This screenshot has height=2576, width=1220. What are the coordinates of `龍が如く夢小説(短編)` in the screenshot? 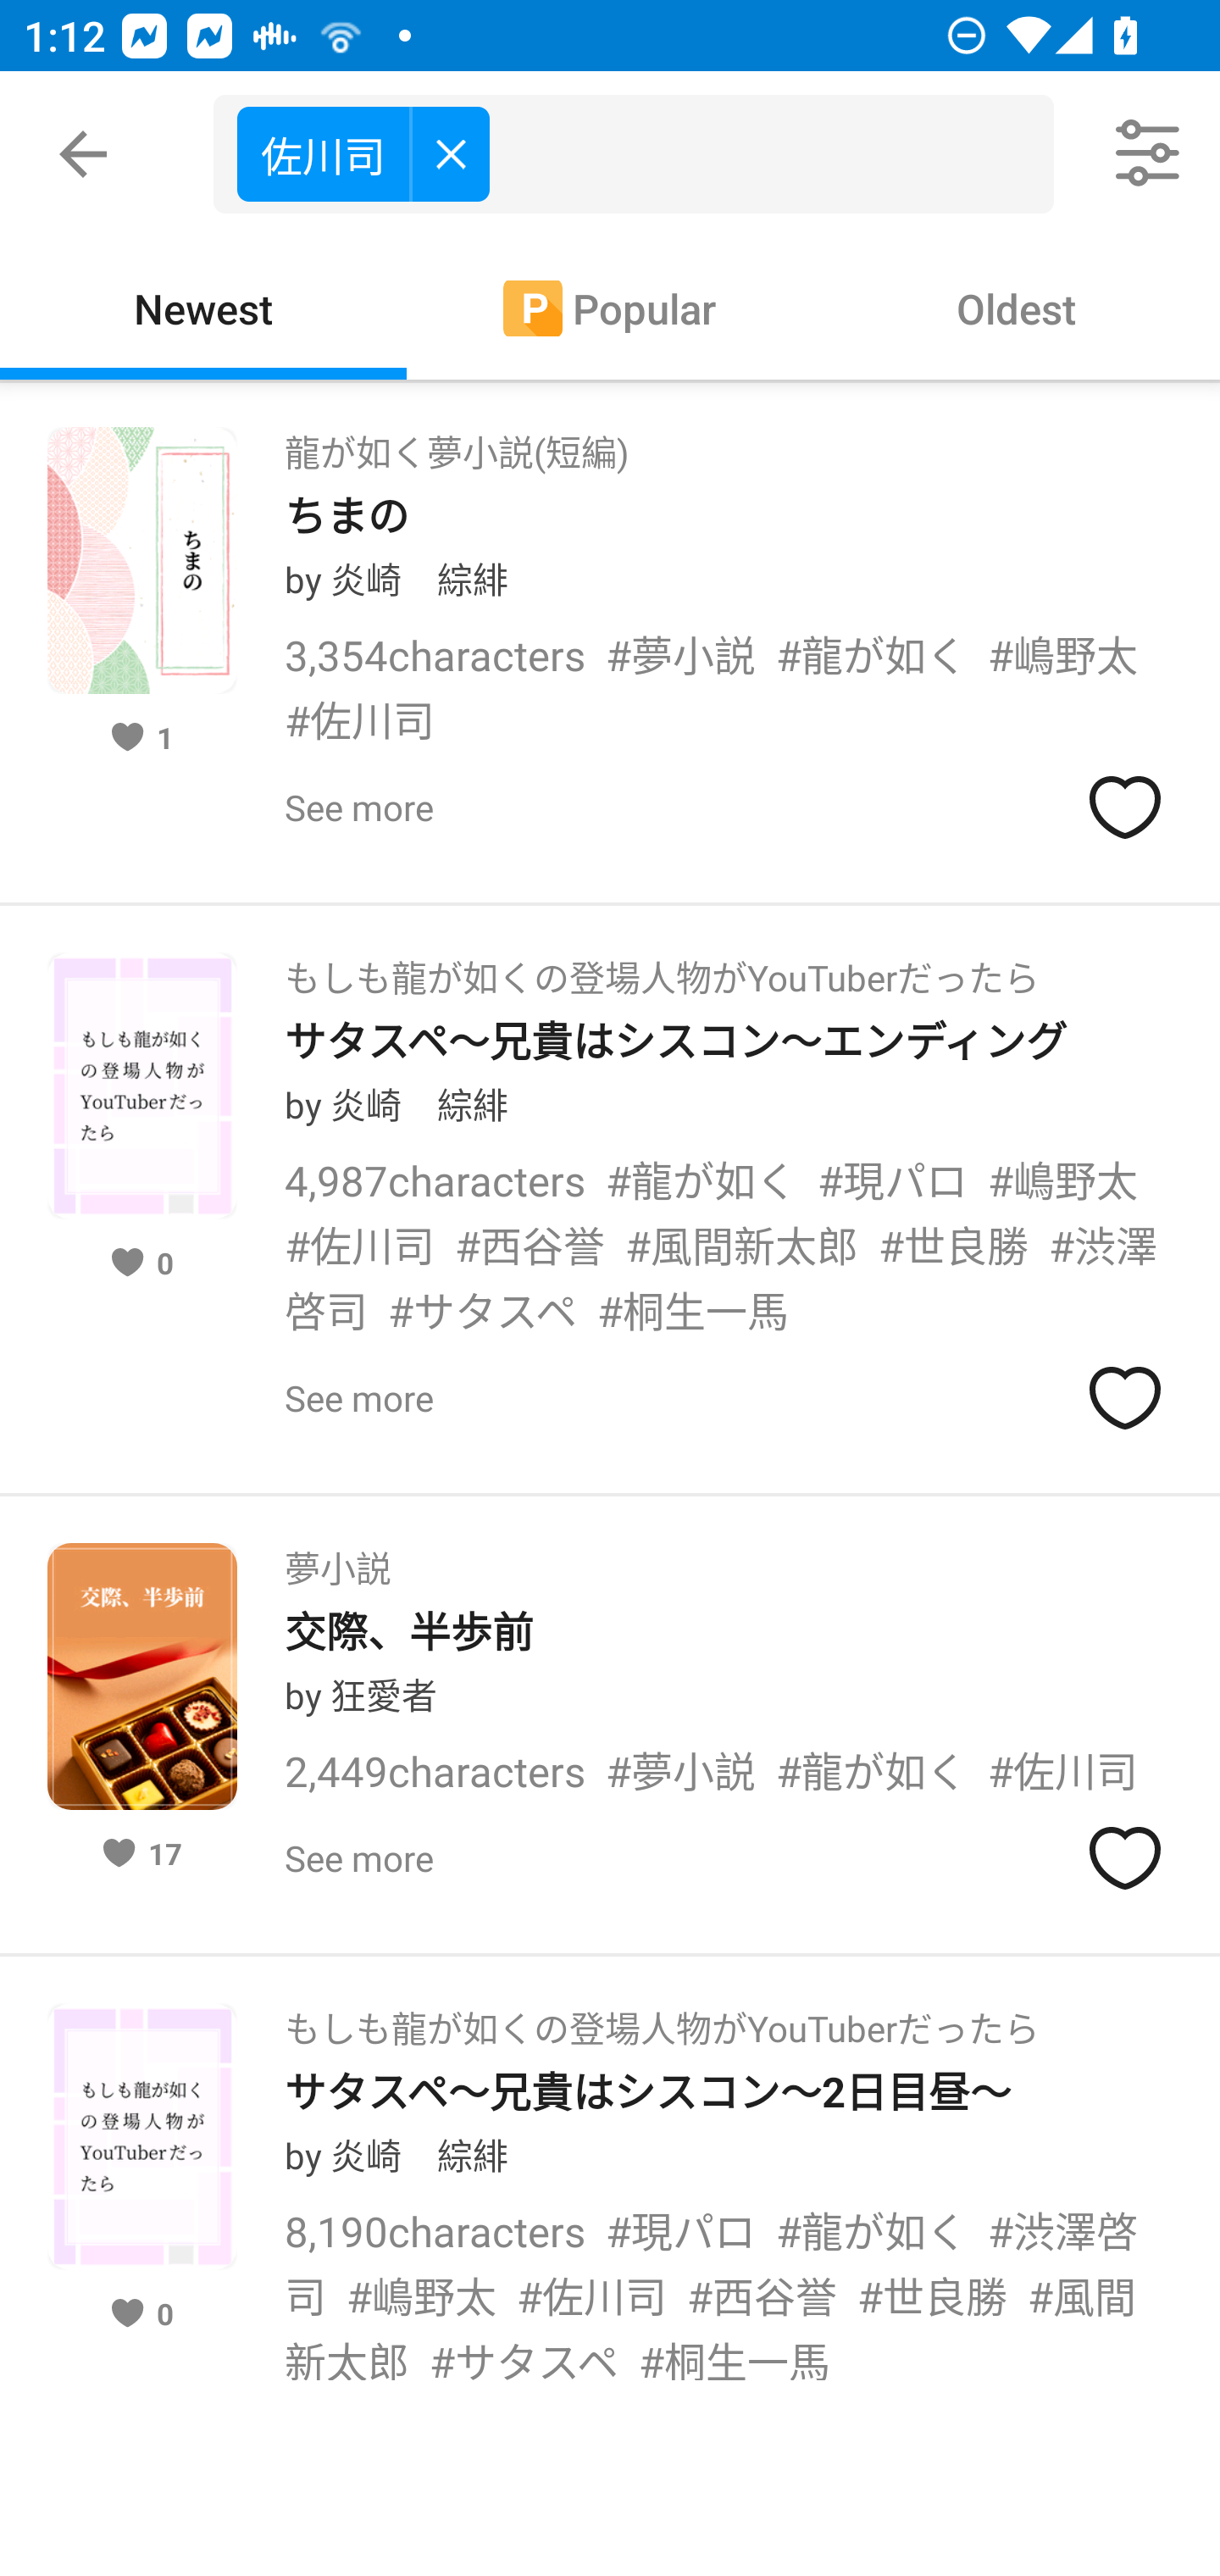 It's located at (457, 442).